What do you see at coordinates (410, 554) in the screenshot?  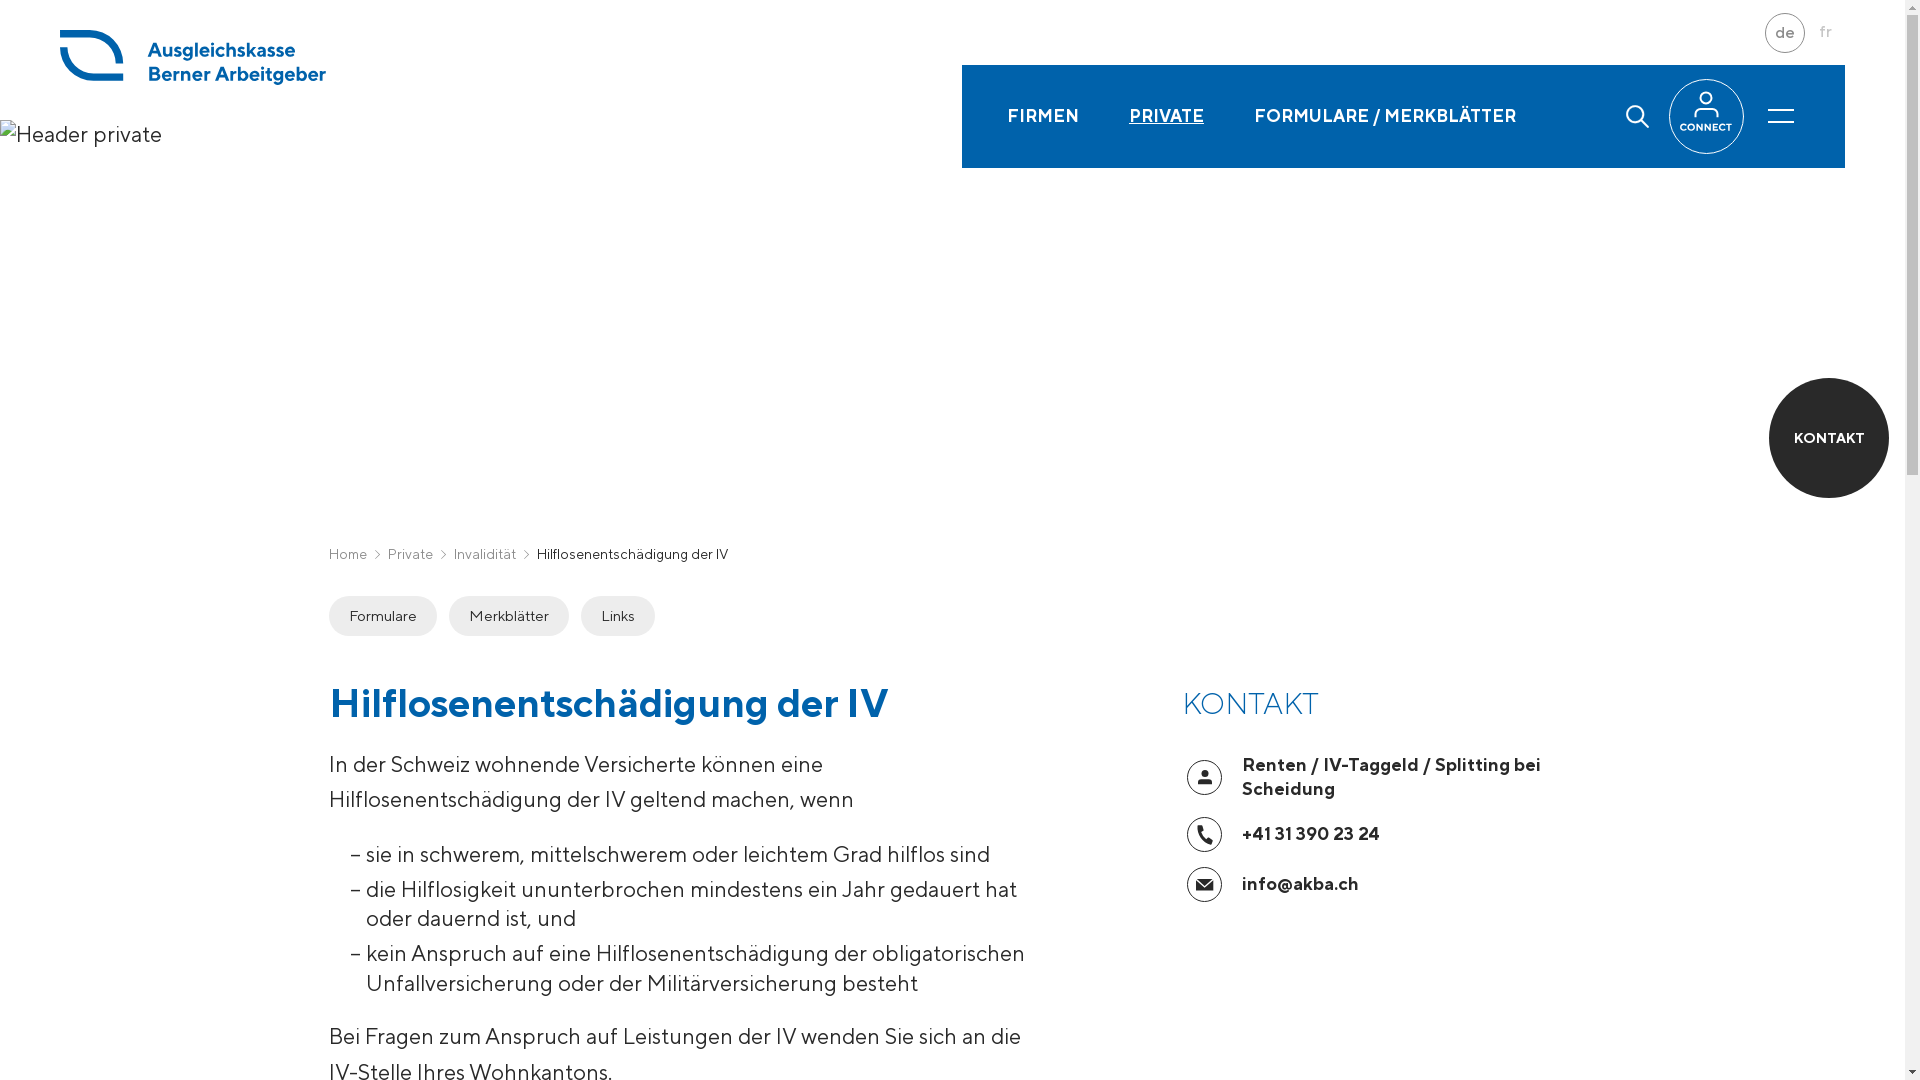 I see `Private` at bounding box center [410, 554].